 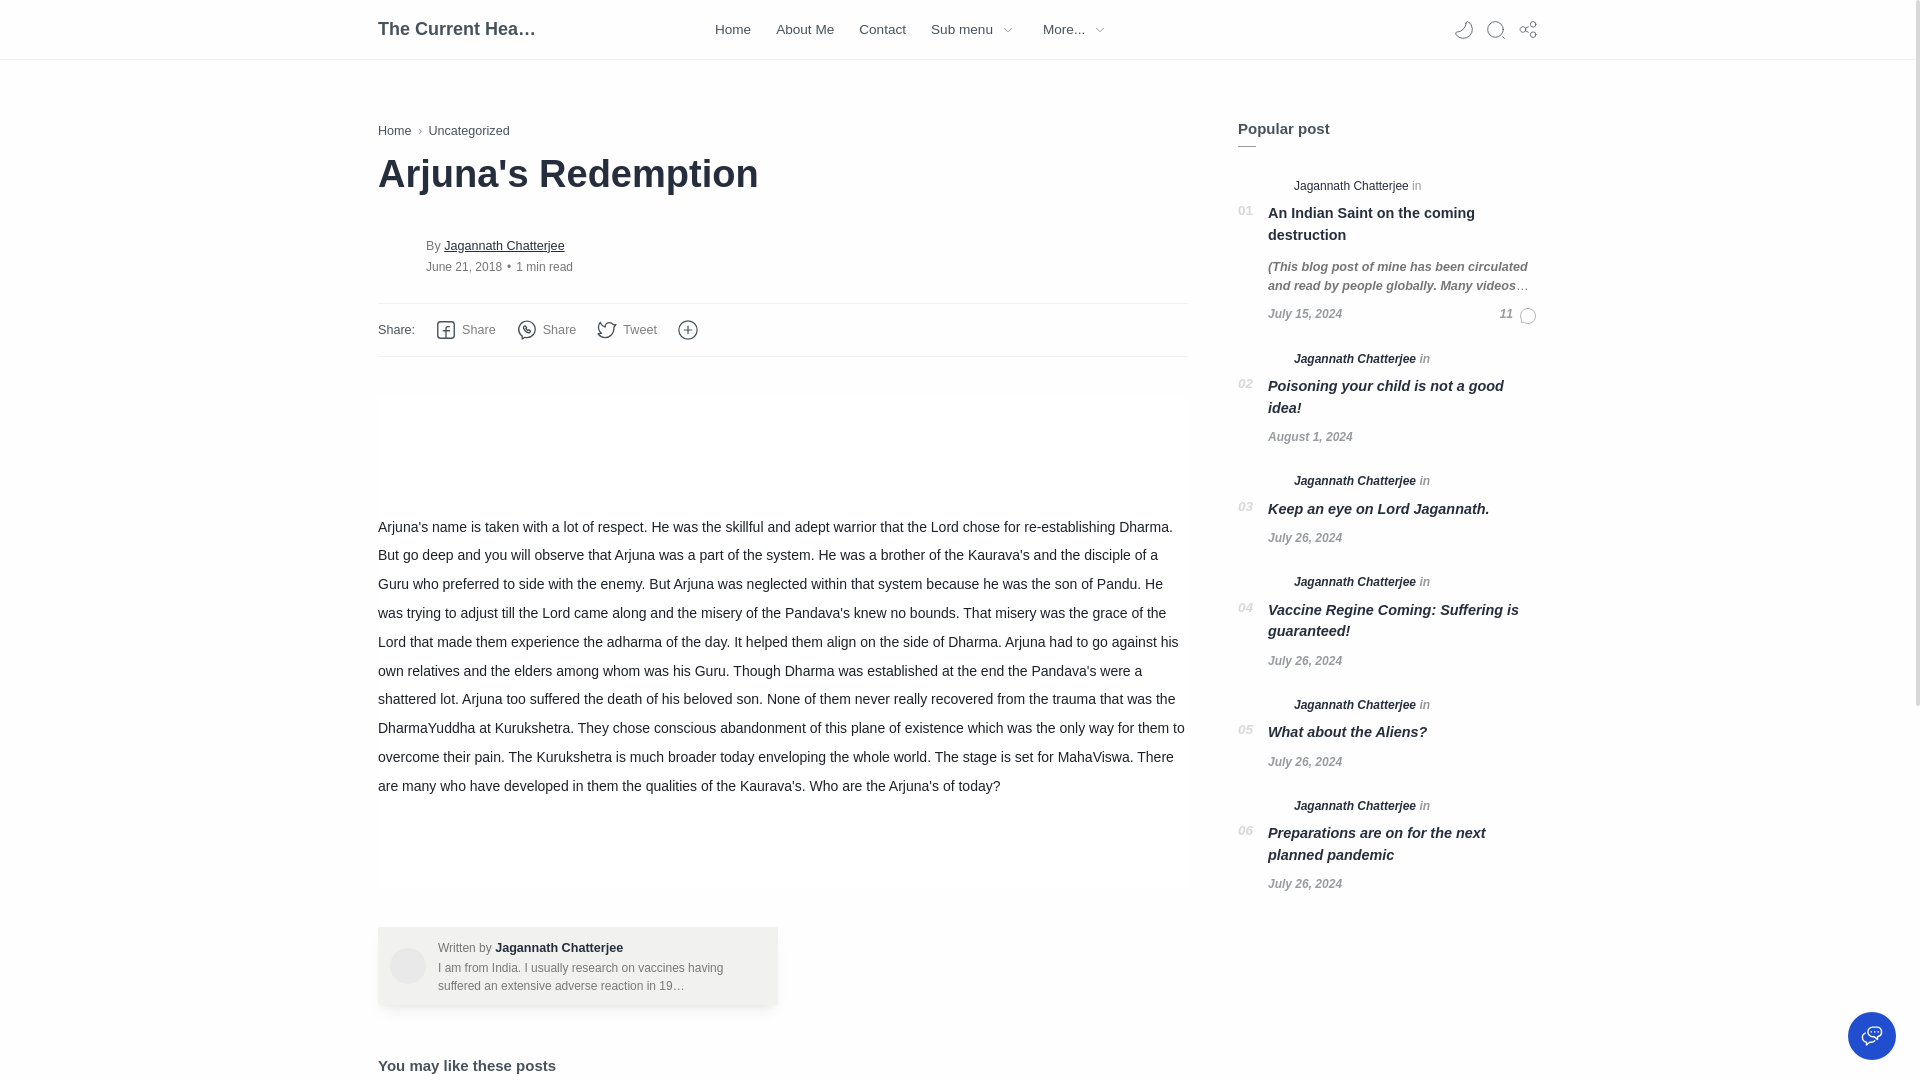 I want to click on Share to Facebook, so click(x=465, y=330).